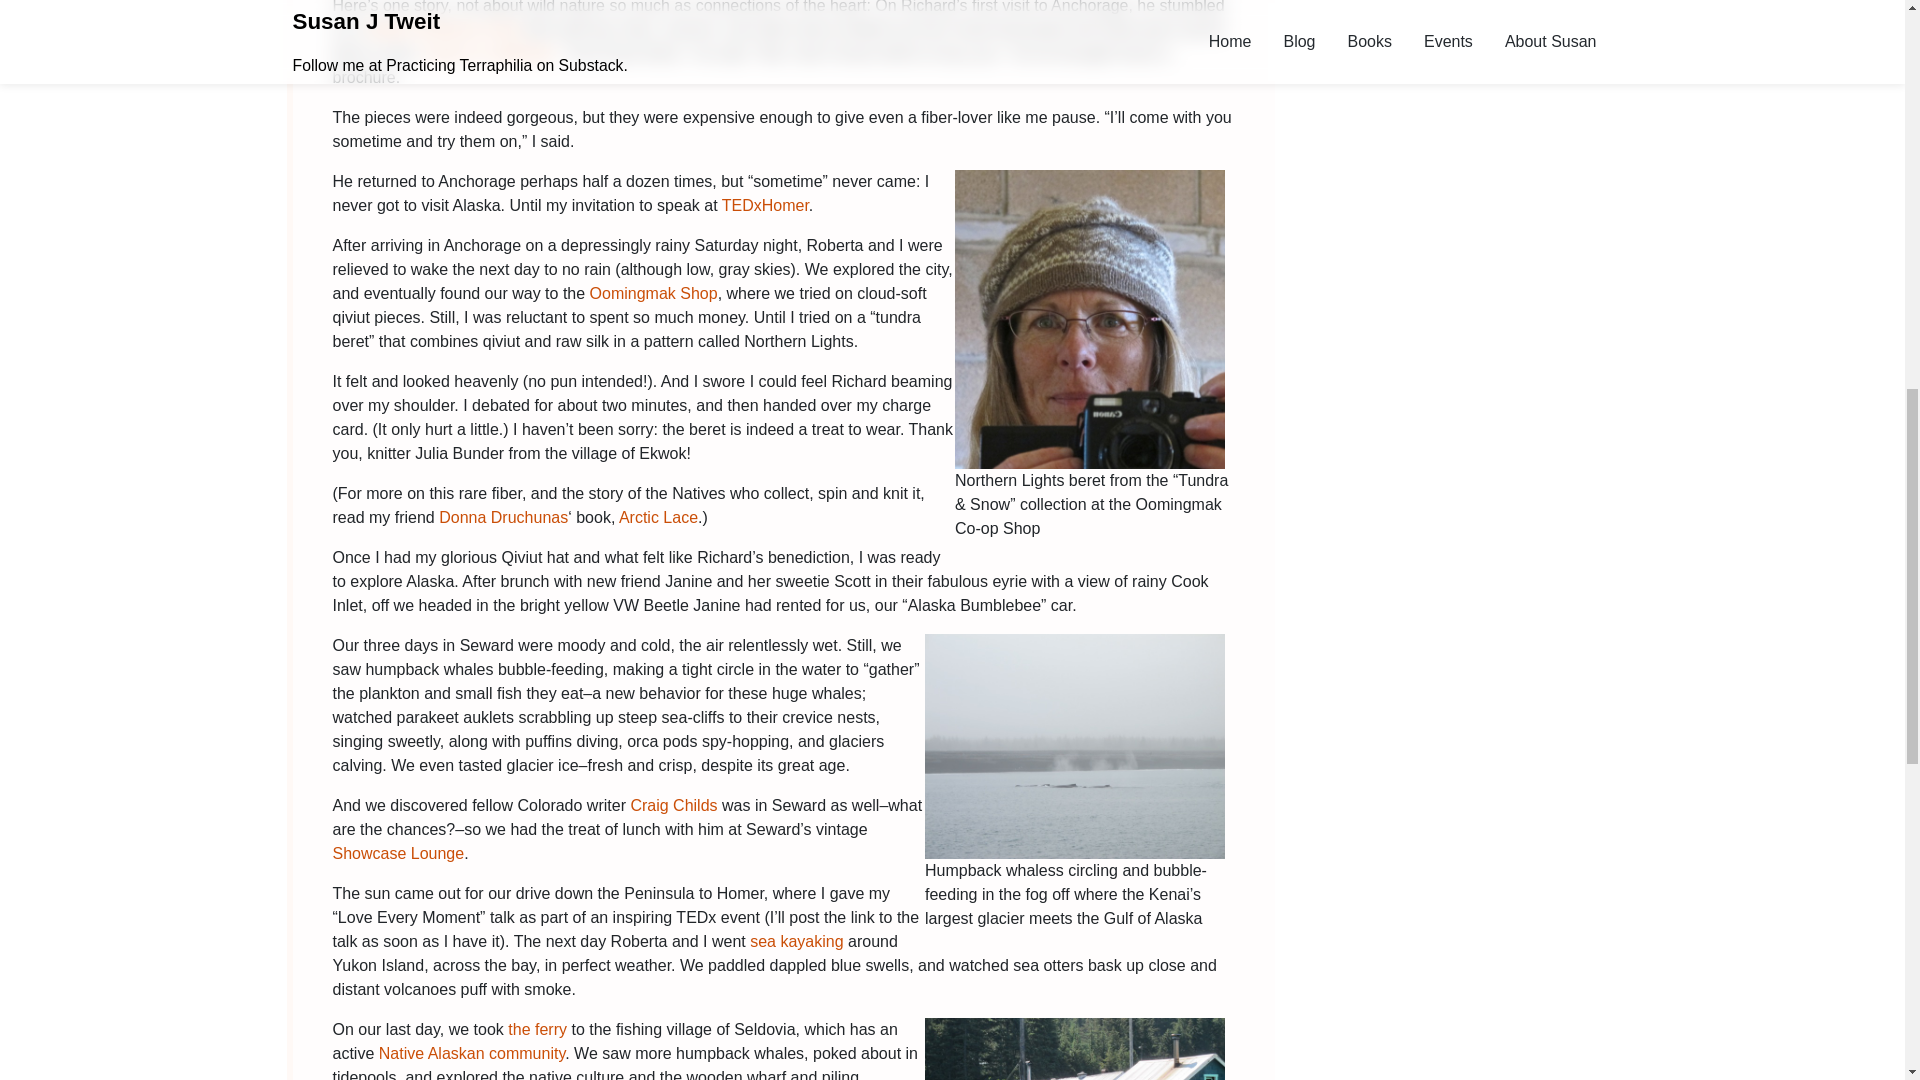  I want to click on tundraberet, so click(1089, 318).